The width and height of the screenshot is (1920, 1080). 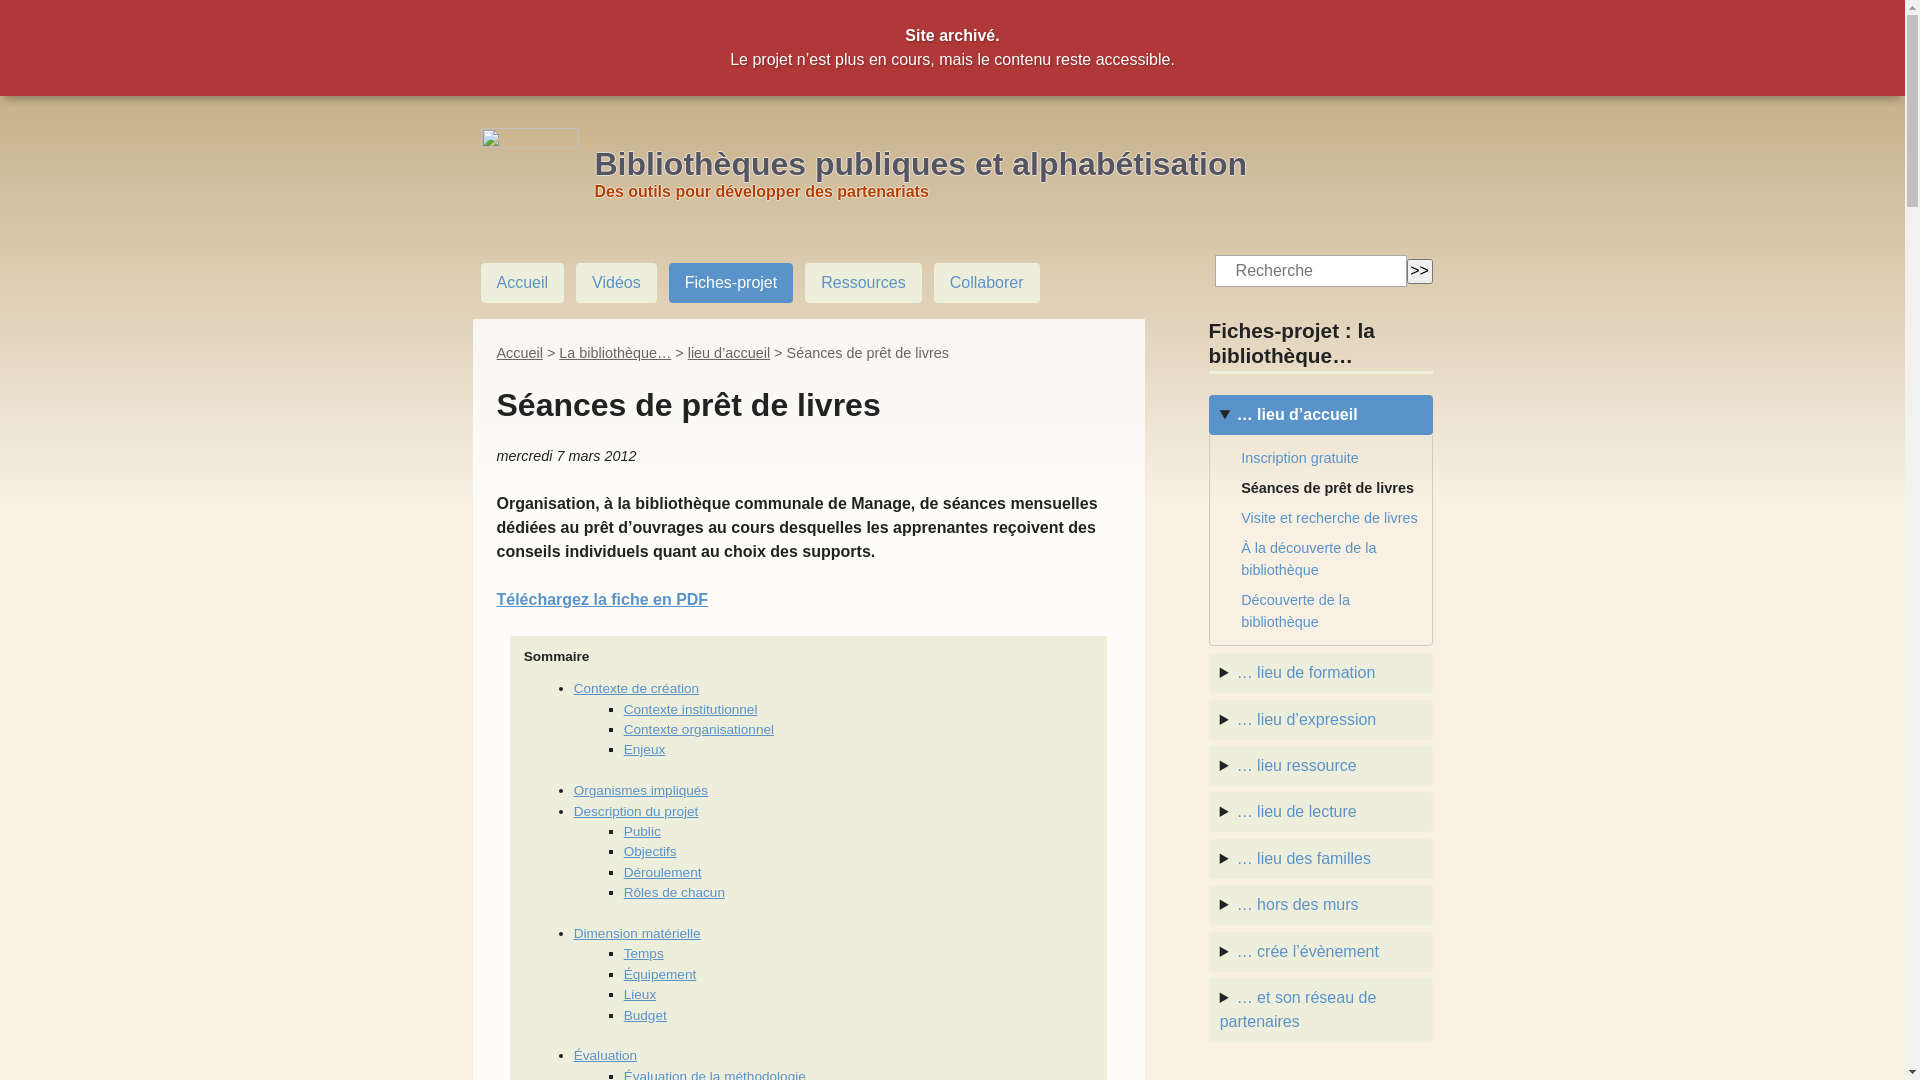 I want to click on Enjeux, so click(x=645, y=750).